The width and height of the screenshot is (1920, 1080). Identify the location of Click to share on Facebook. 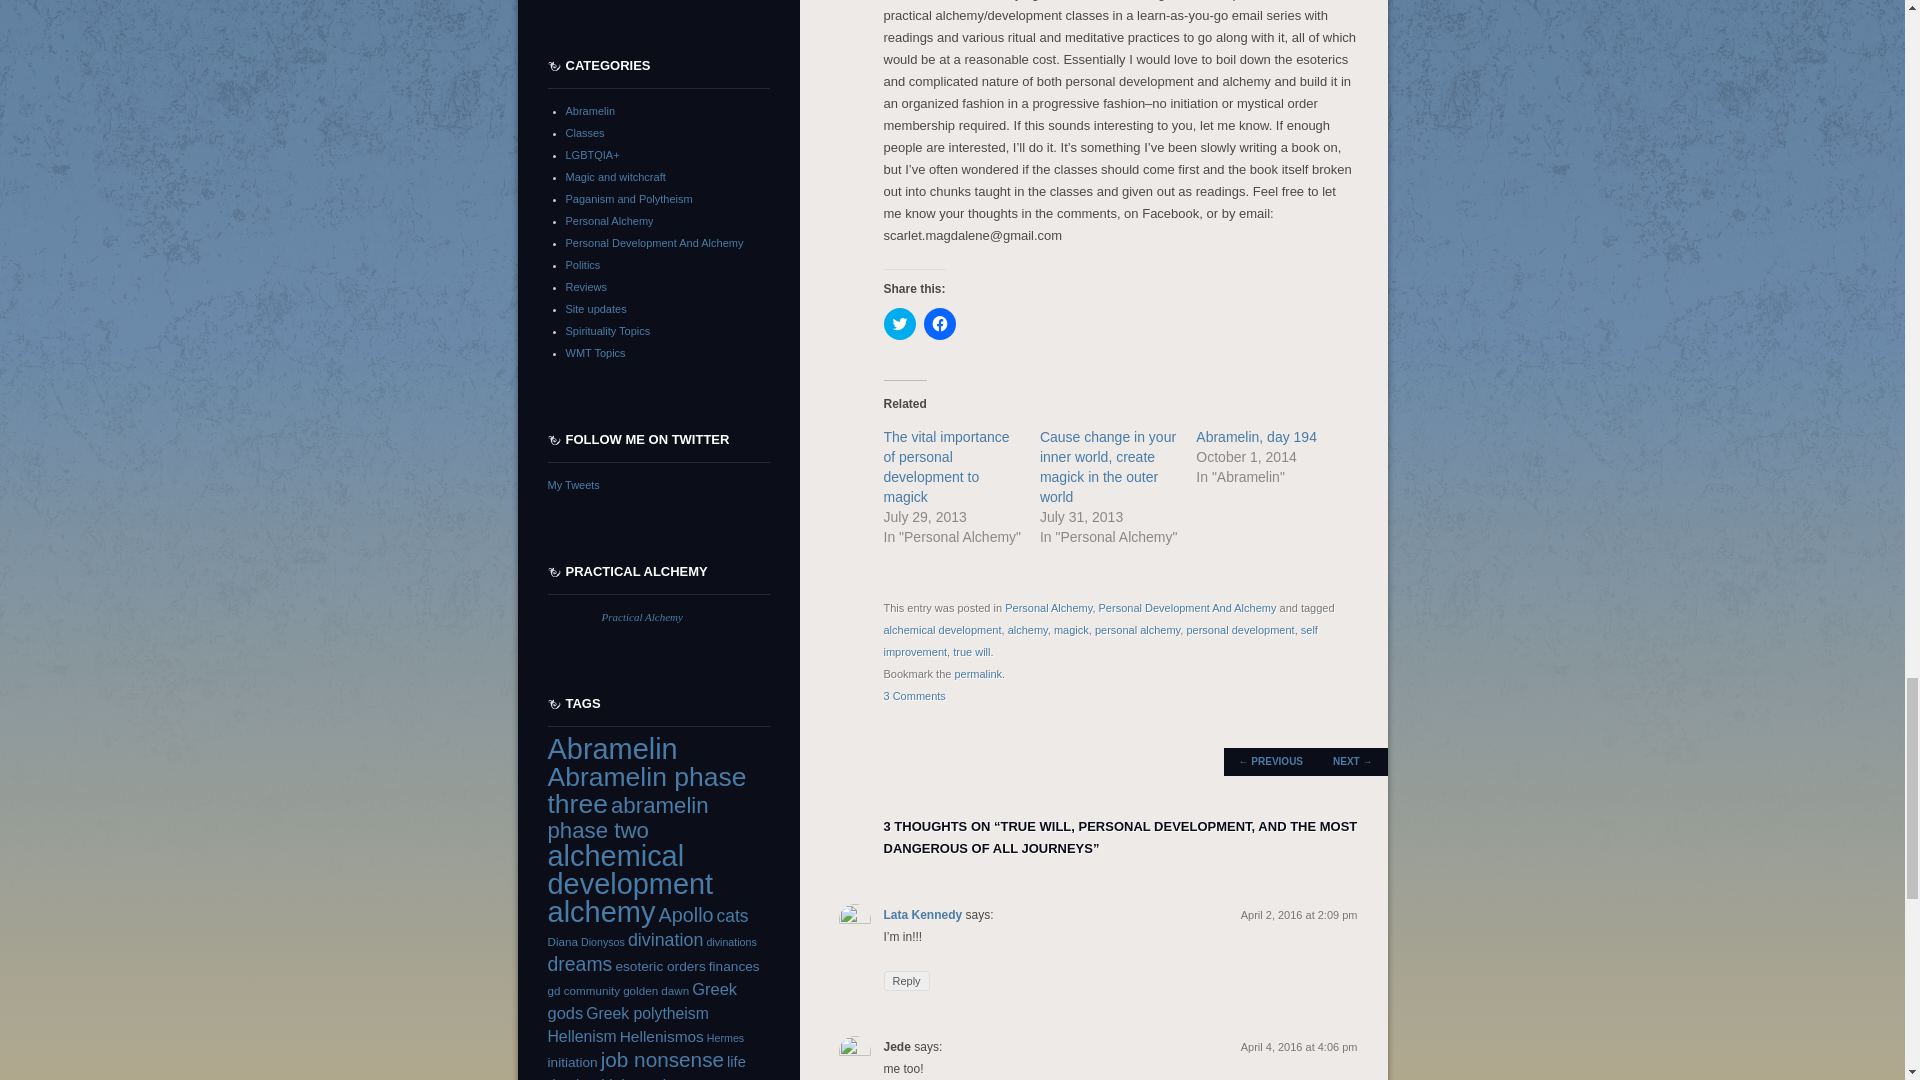
(940, 324).